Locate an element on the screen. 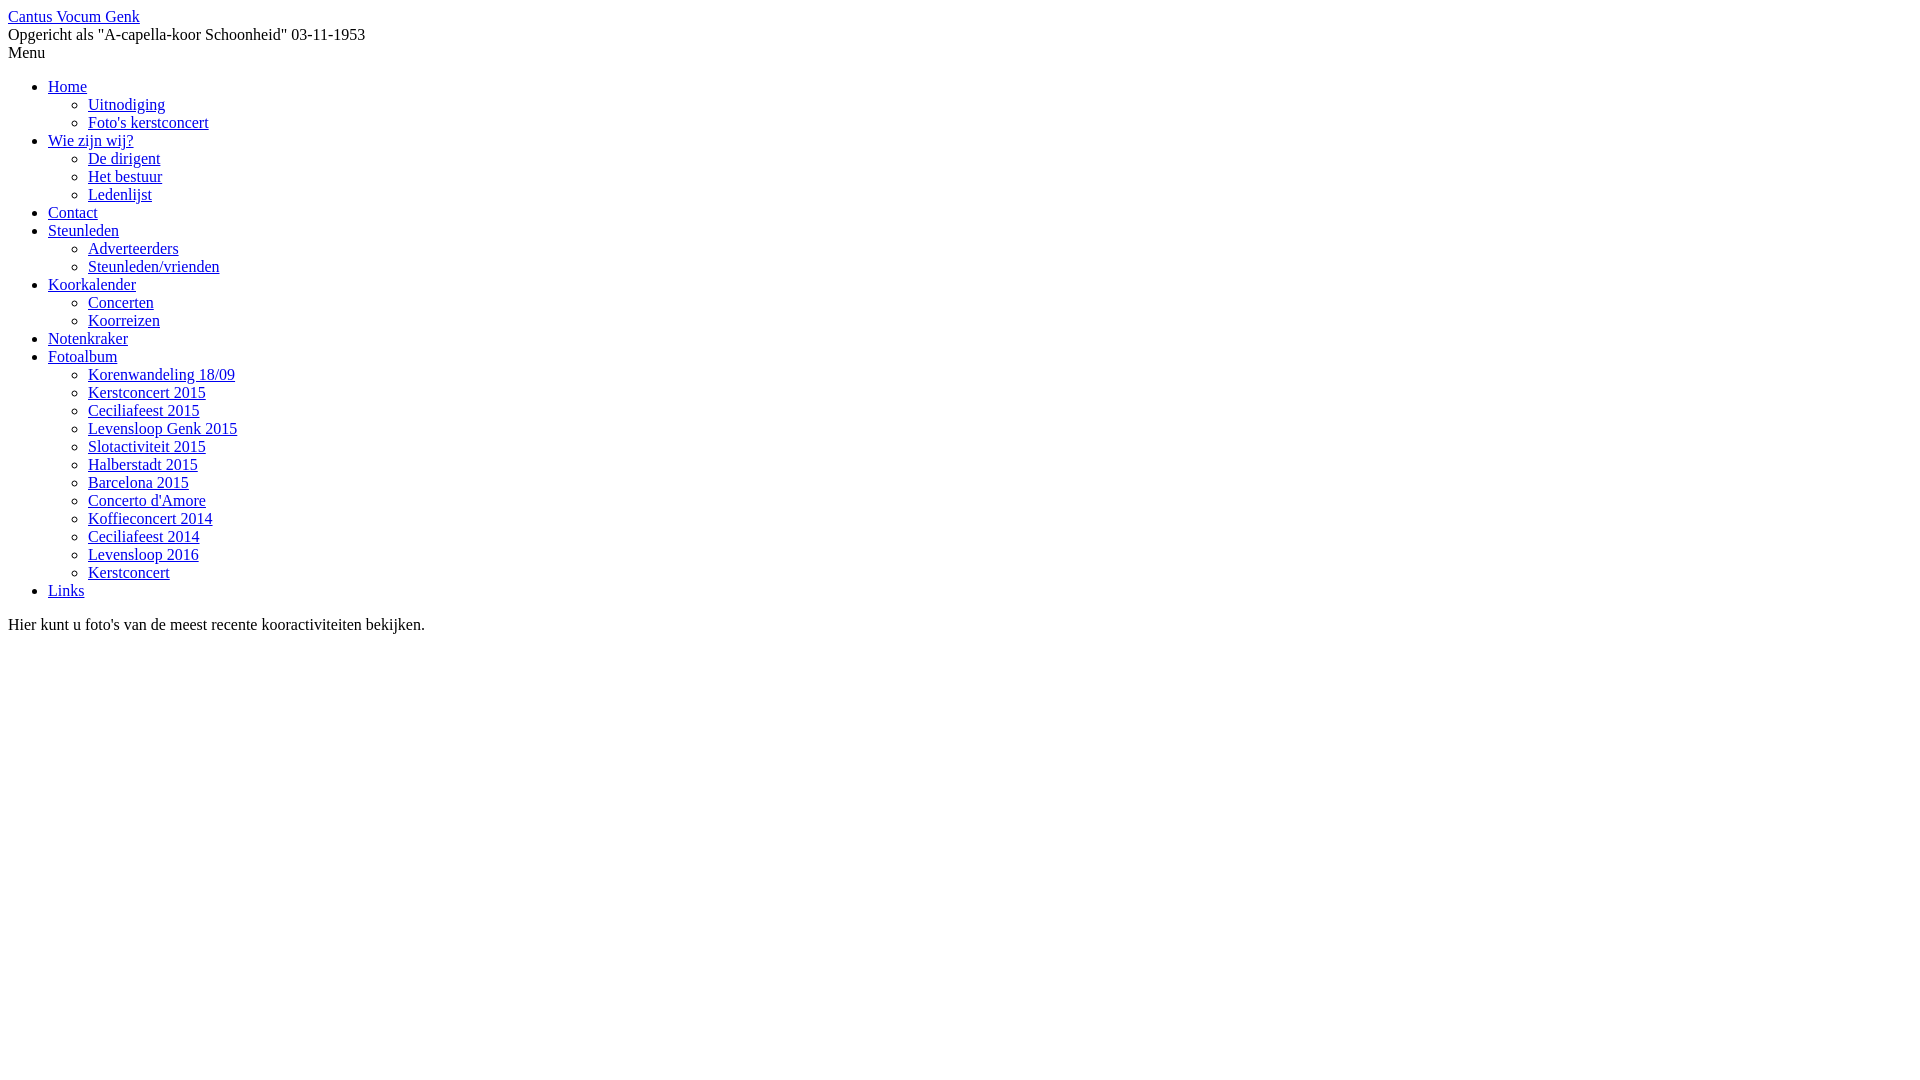 The image size is (1920, 1080). Concerten is located at coordinates (121, 302).